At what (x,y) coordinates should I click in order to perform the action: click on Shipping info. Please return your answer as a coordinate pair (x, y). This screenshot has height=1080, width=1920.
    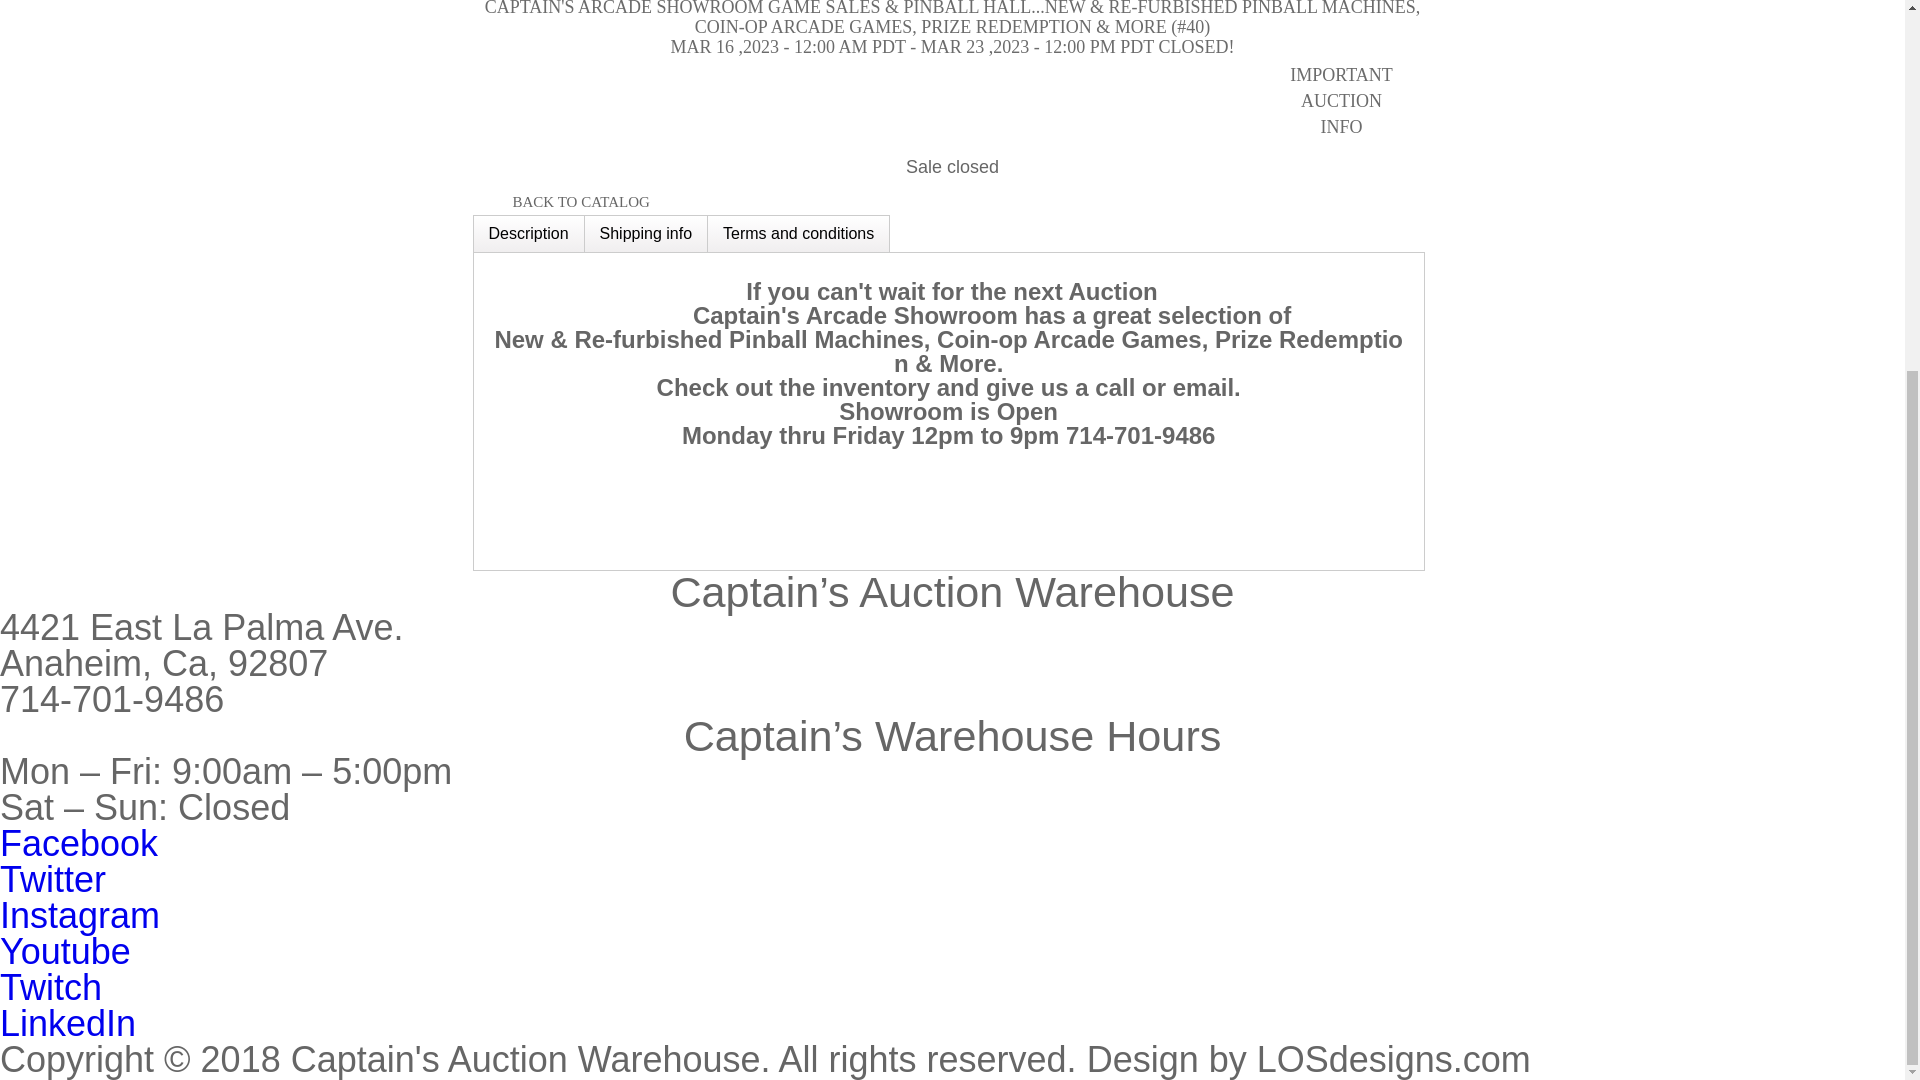
    Looking at the image, I should click on (646, 233).